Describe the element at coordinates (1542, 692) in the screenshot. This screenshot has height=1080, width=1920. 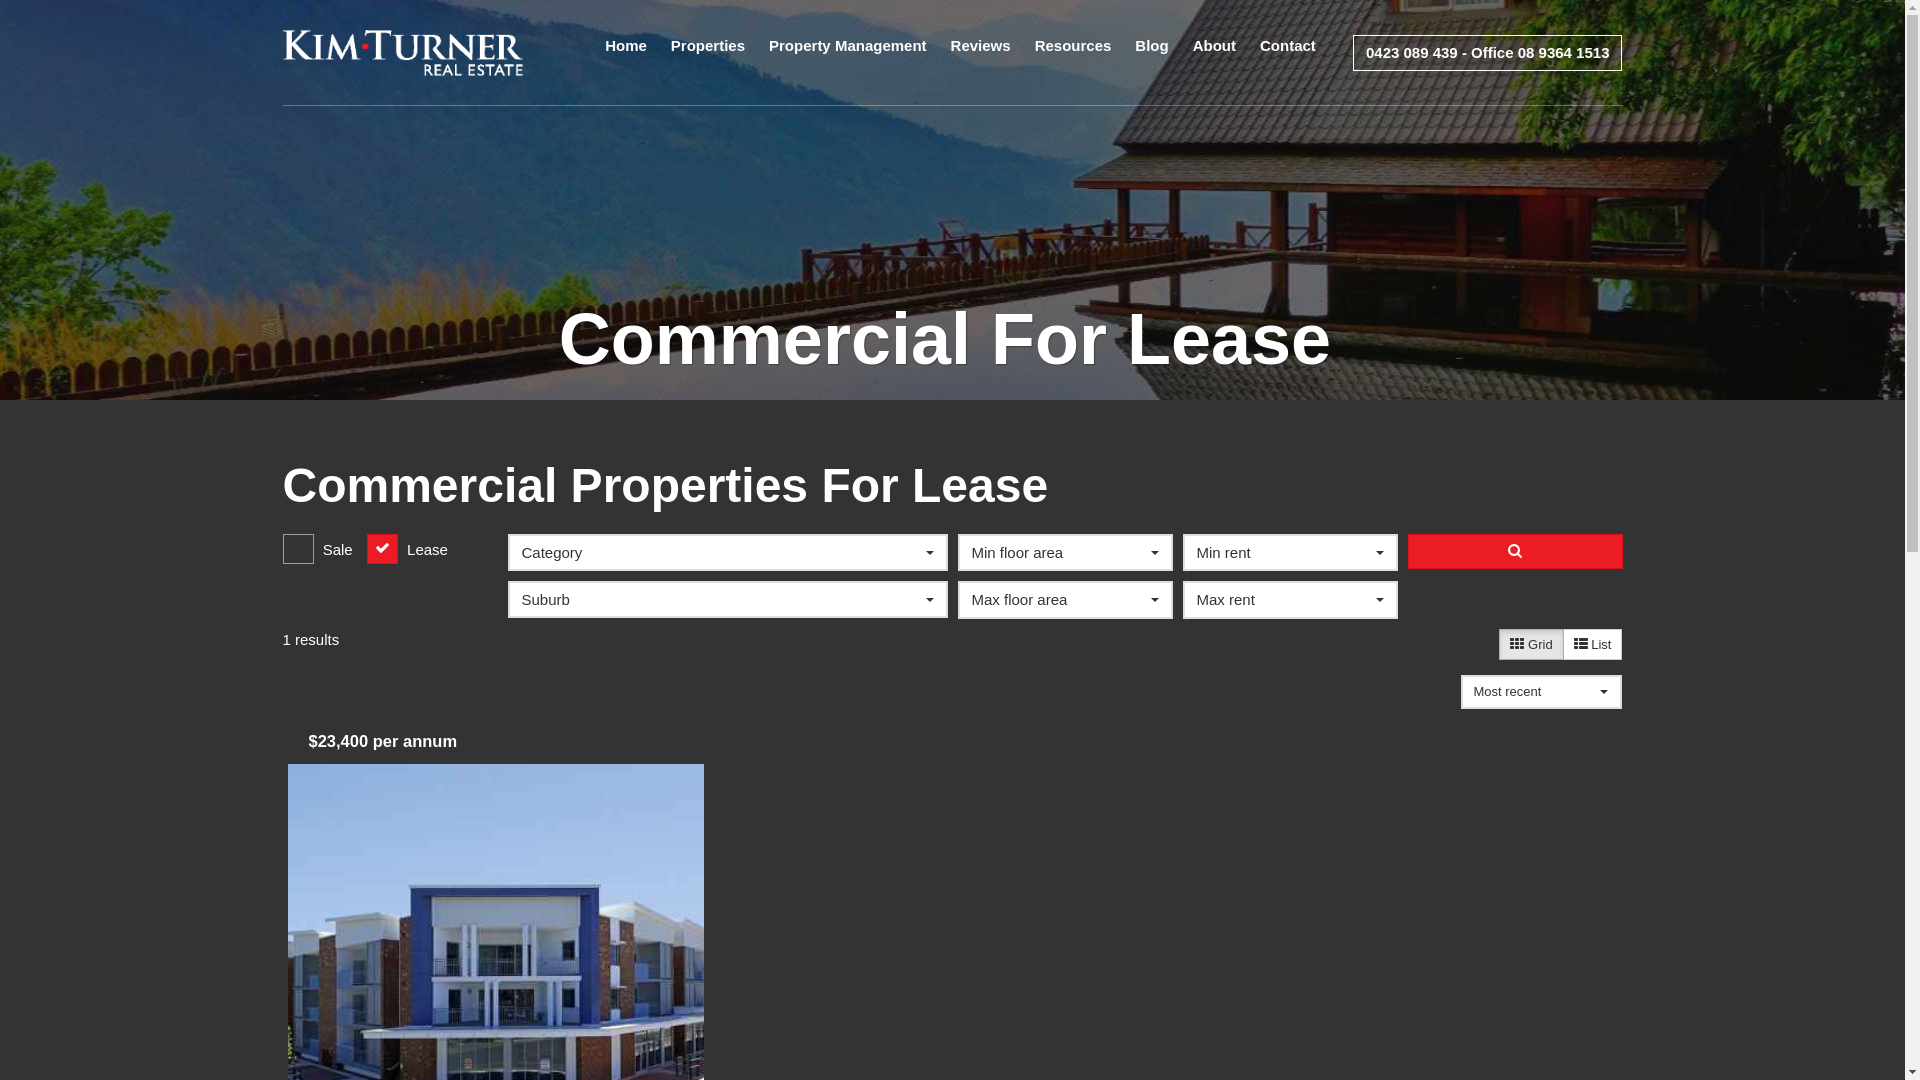
I see `Most recent
 ` at that location.